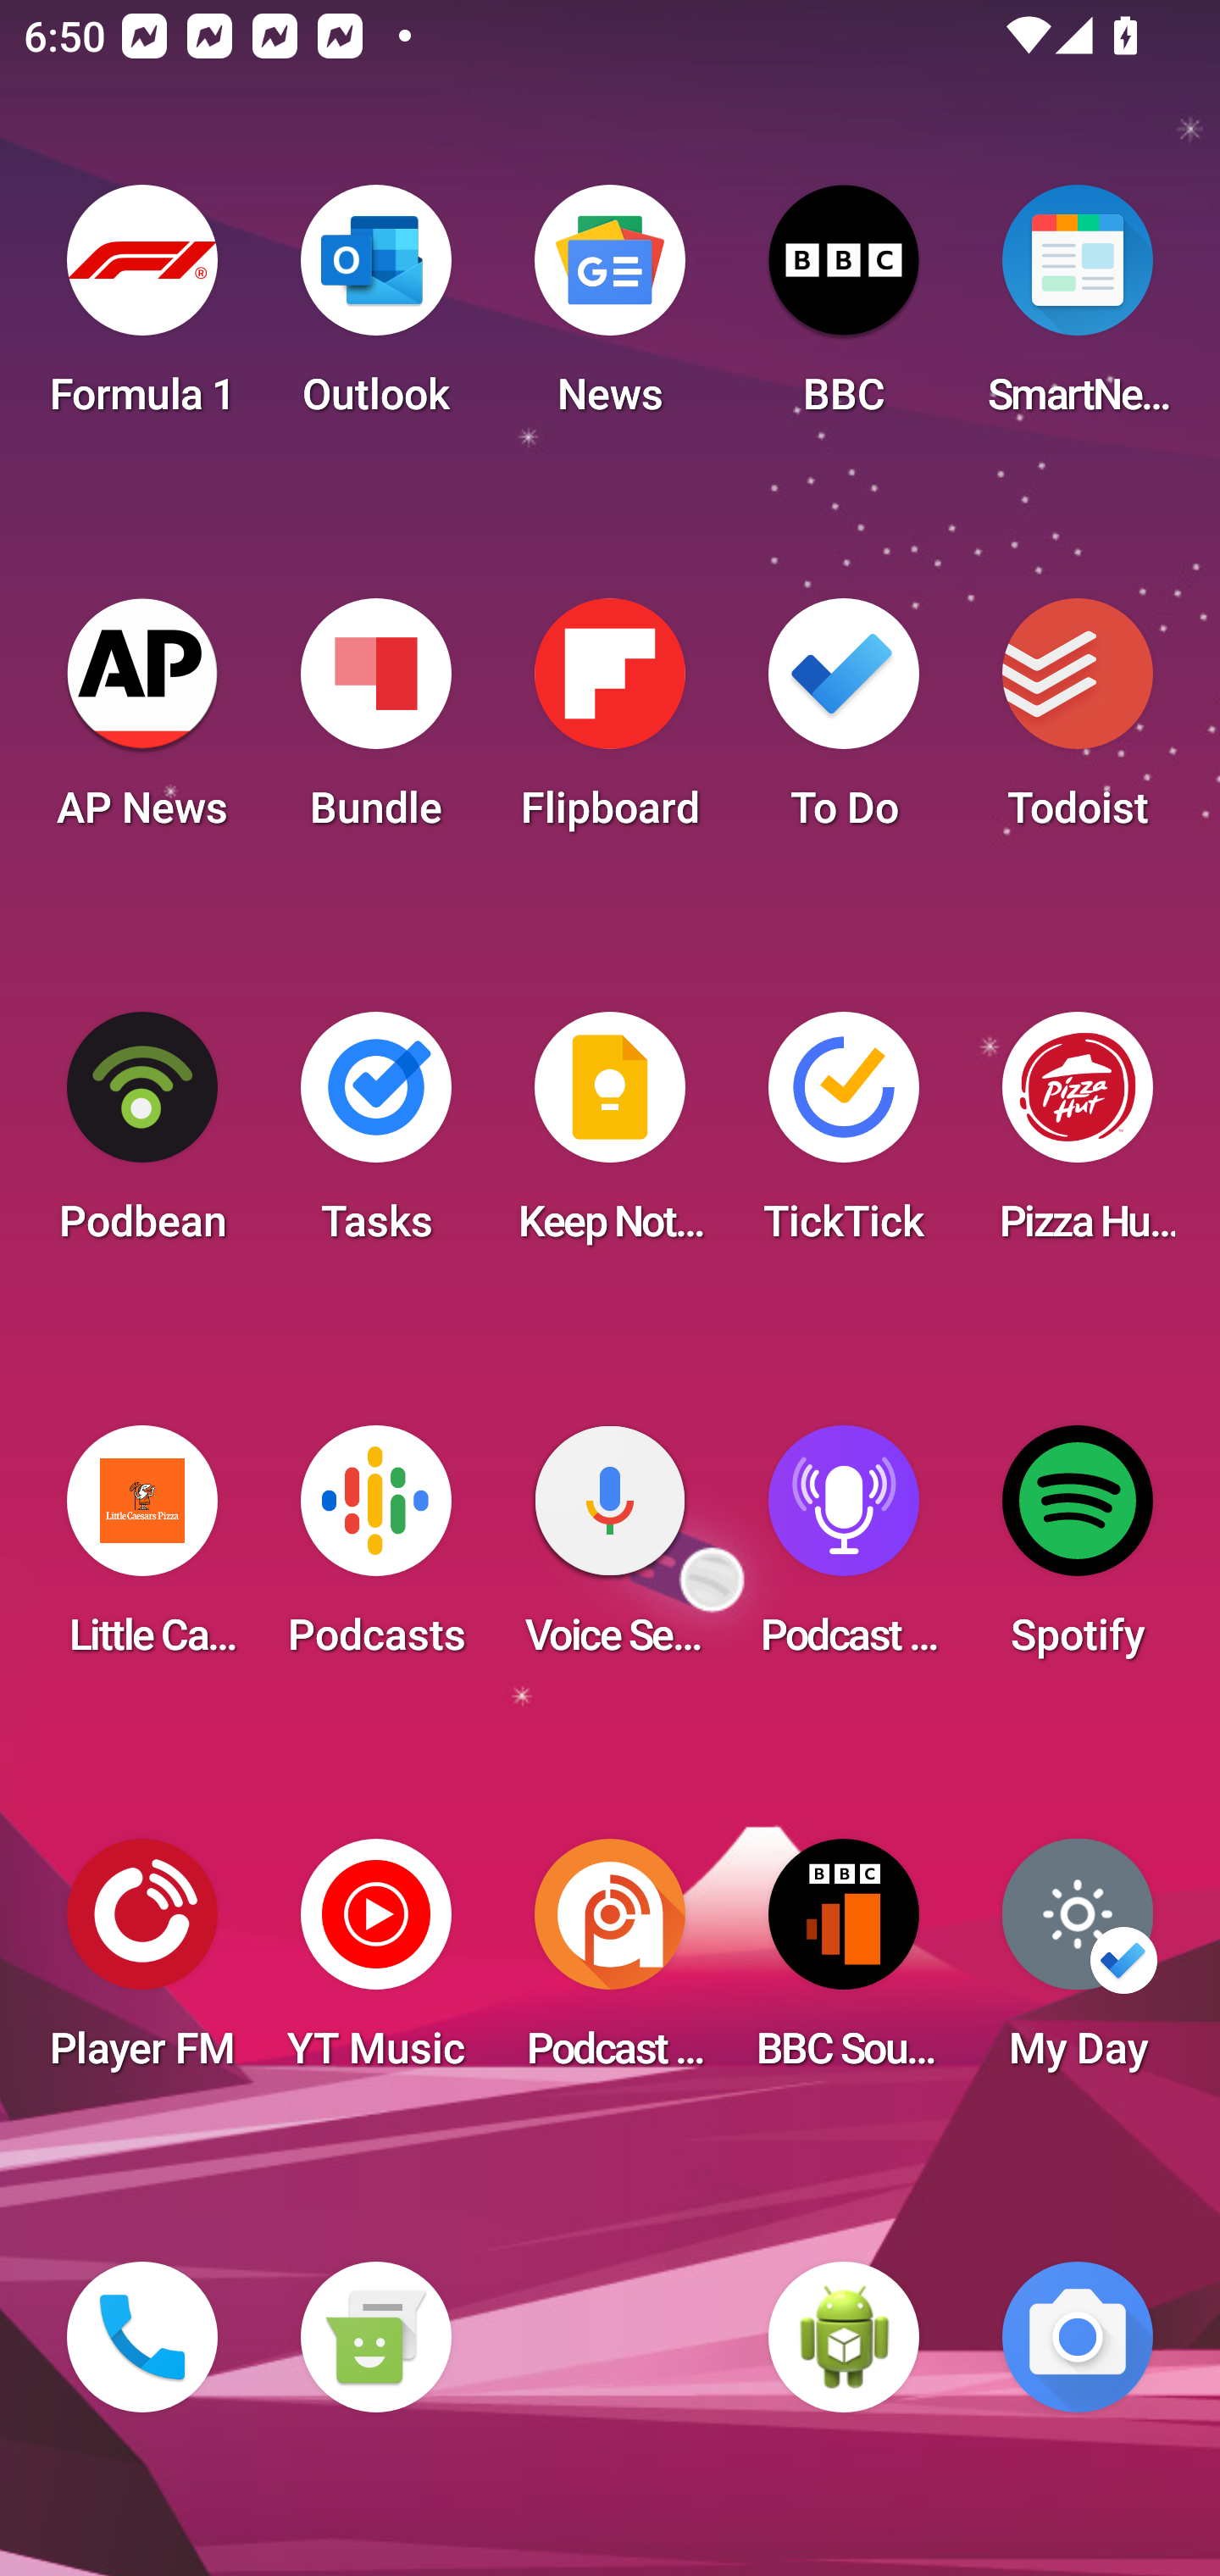 This screenshot has width=1220, height=2576. What do you see at coordinates (375, 1551) in the screenshot?
I see `Podcasts` at bounding box center [375, 1551].